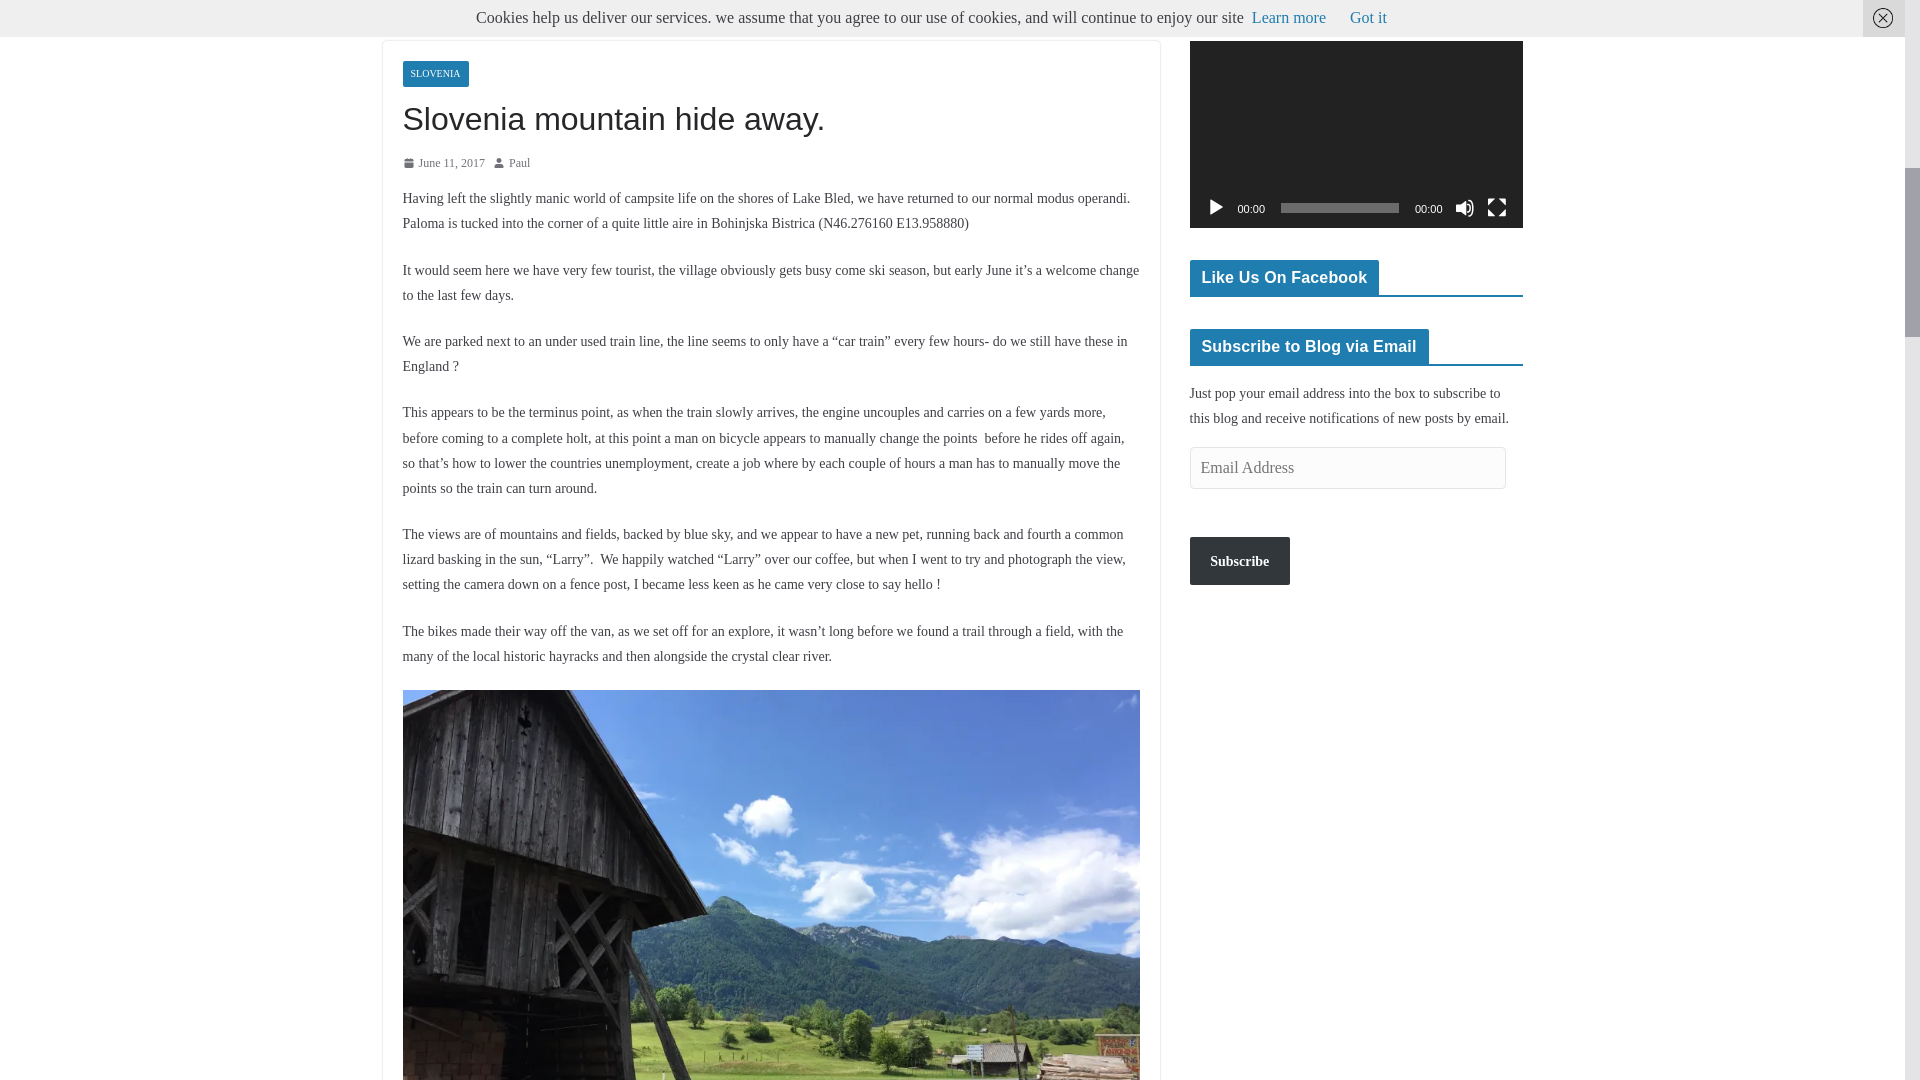 The width and height of the screenshot is (1920, 1080). I want to click on Mute, so click(1464, 208).